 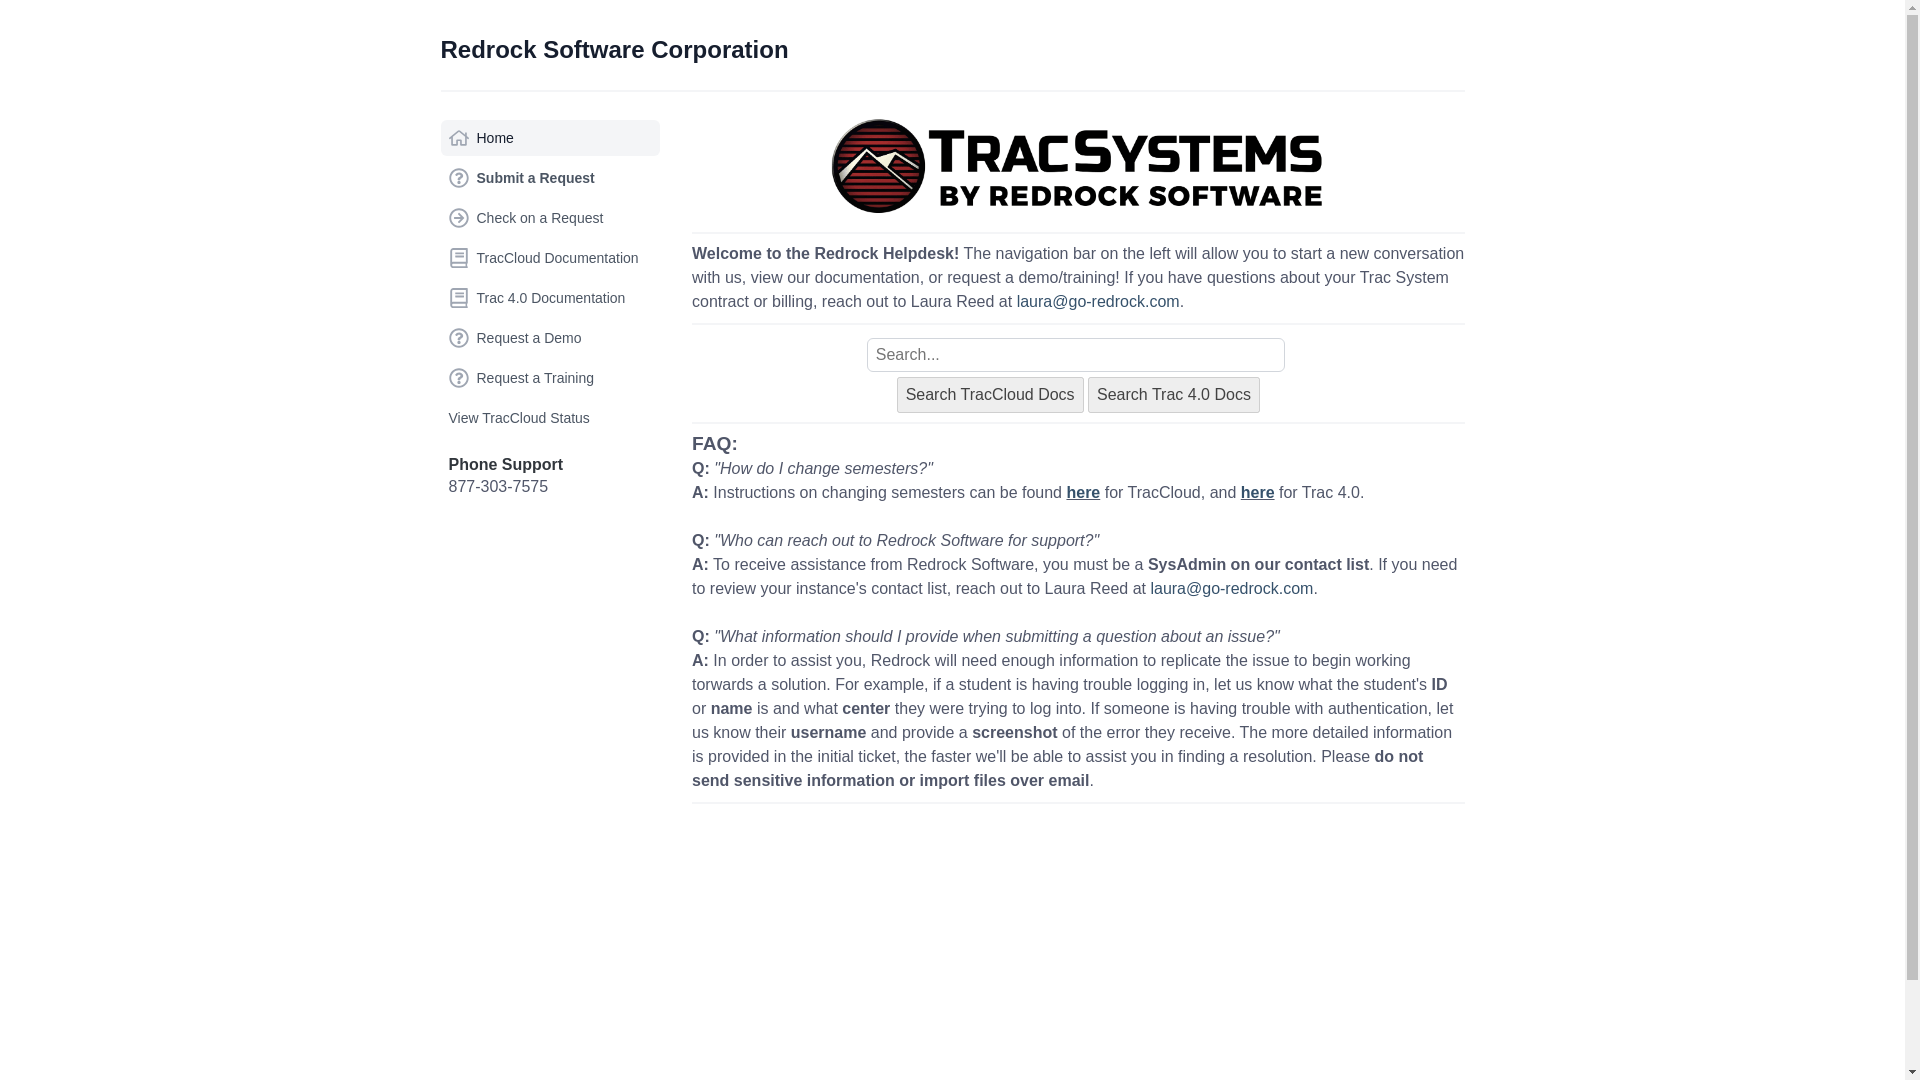 I want to click on Search TracCloud Docs, so click(x=990, y=394).